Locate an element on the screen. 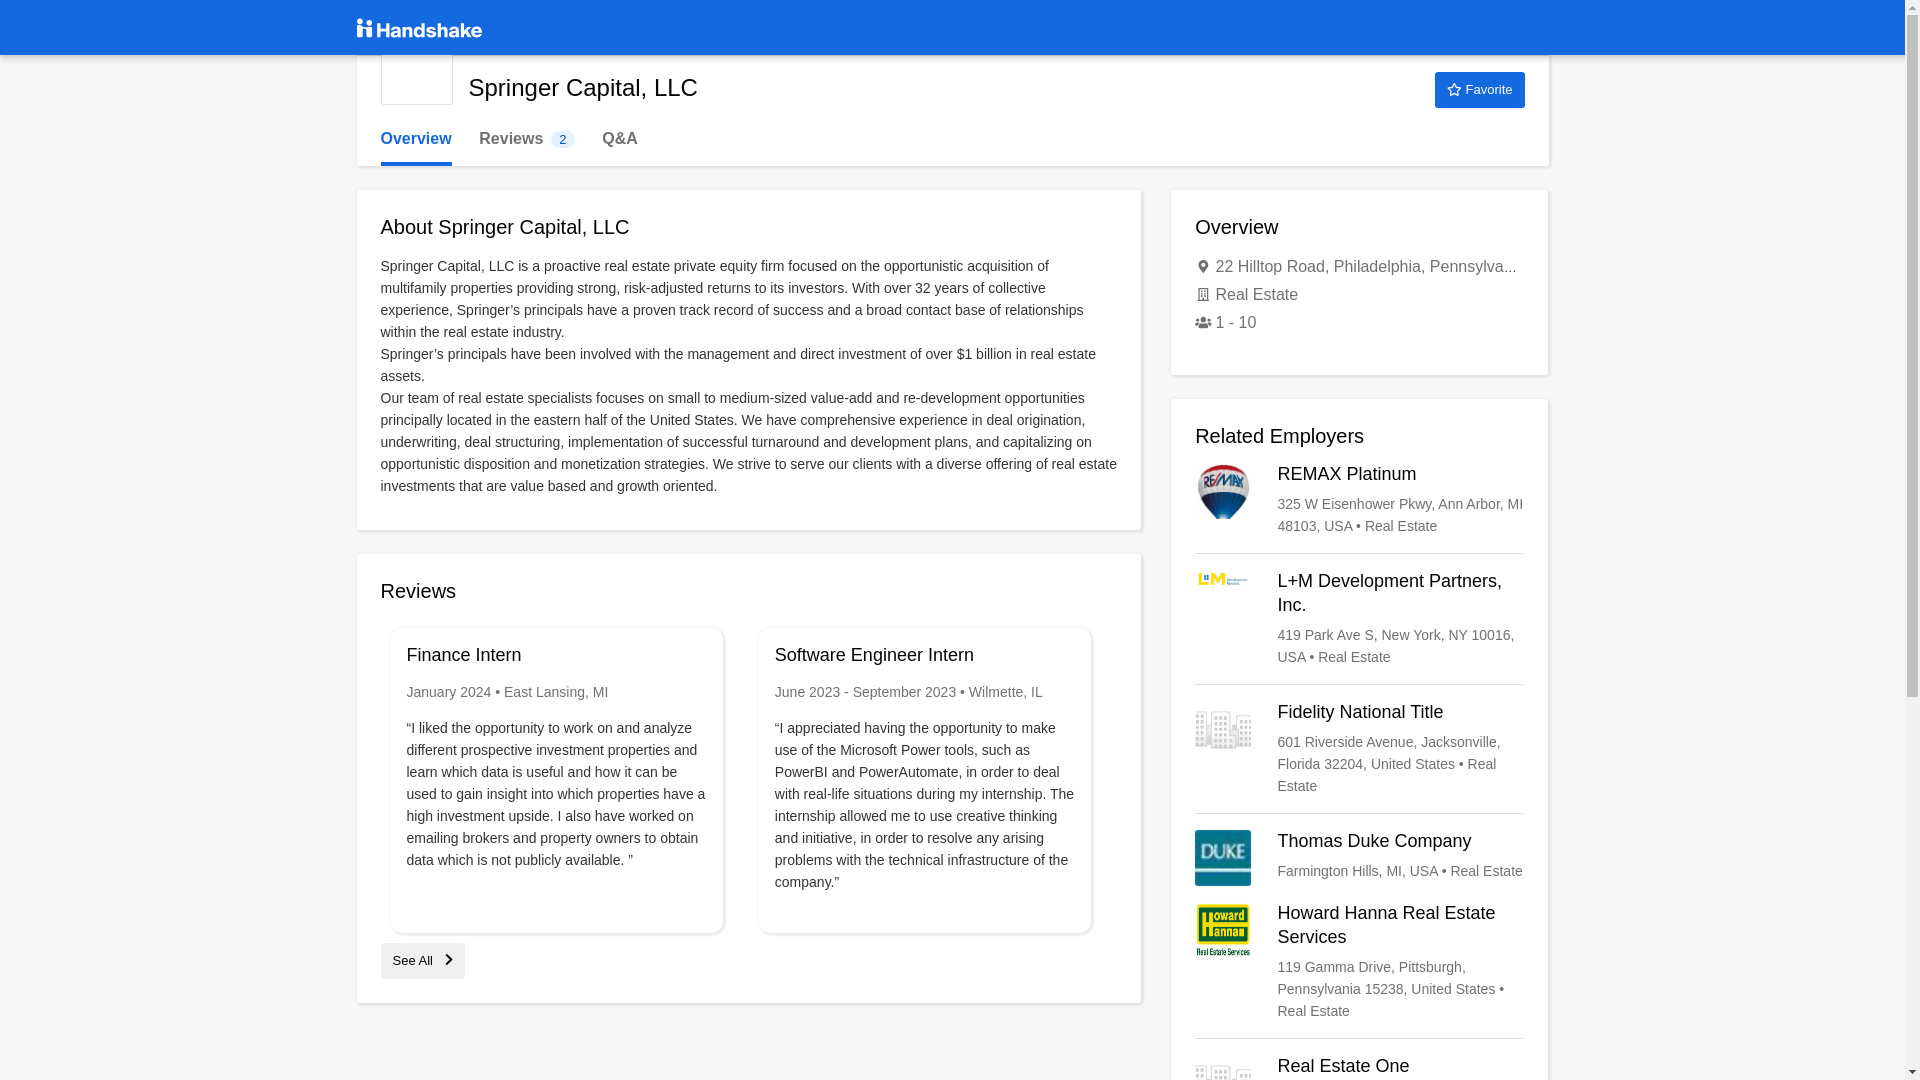 This screenshot has height=1080, width=1920. Favorite is located at coordinates (1479, 90).